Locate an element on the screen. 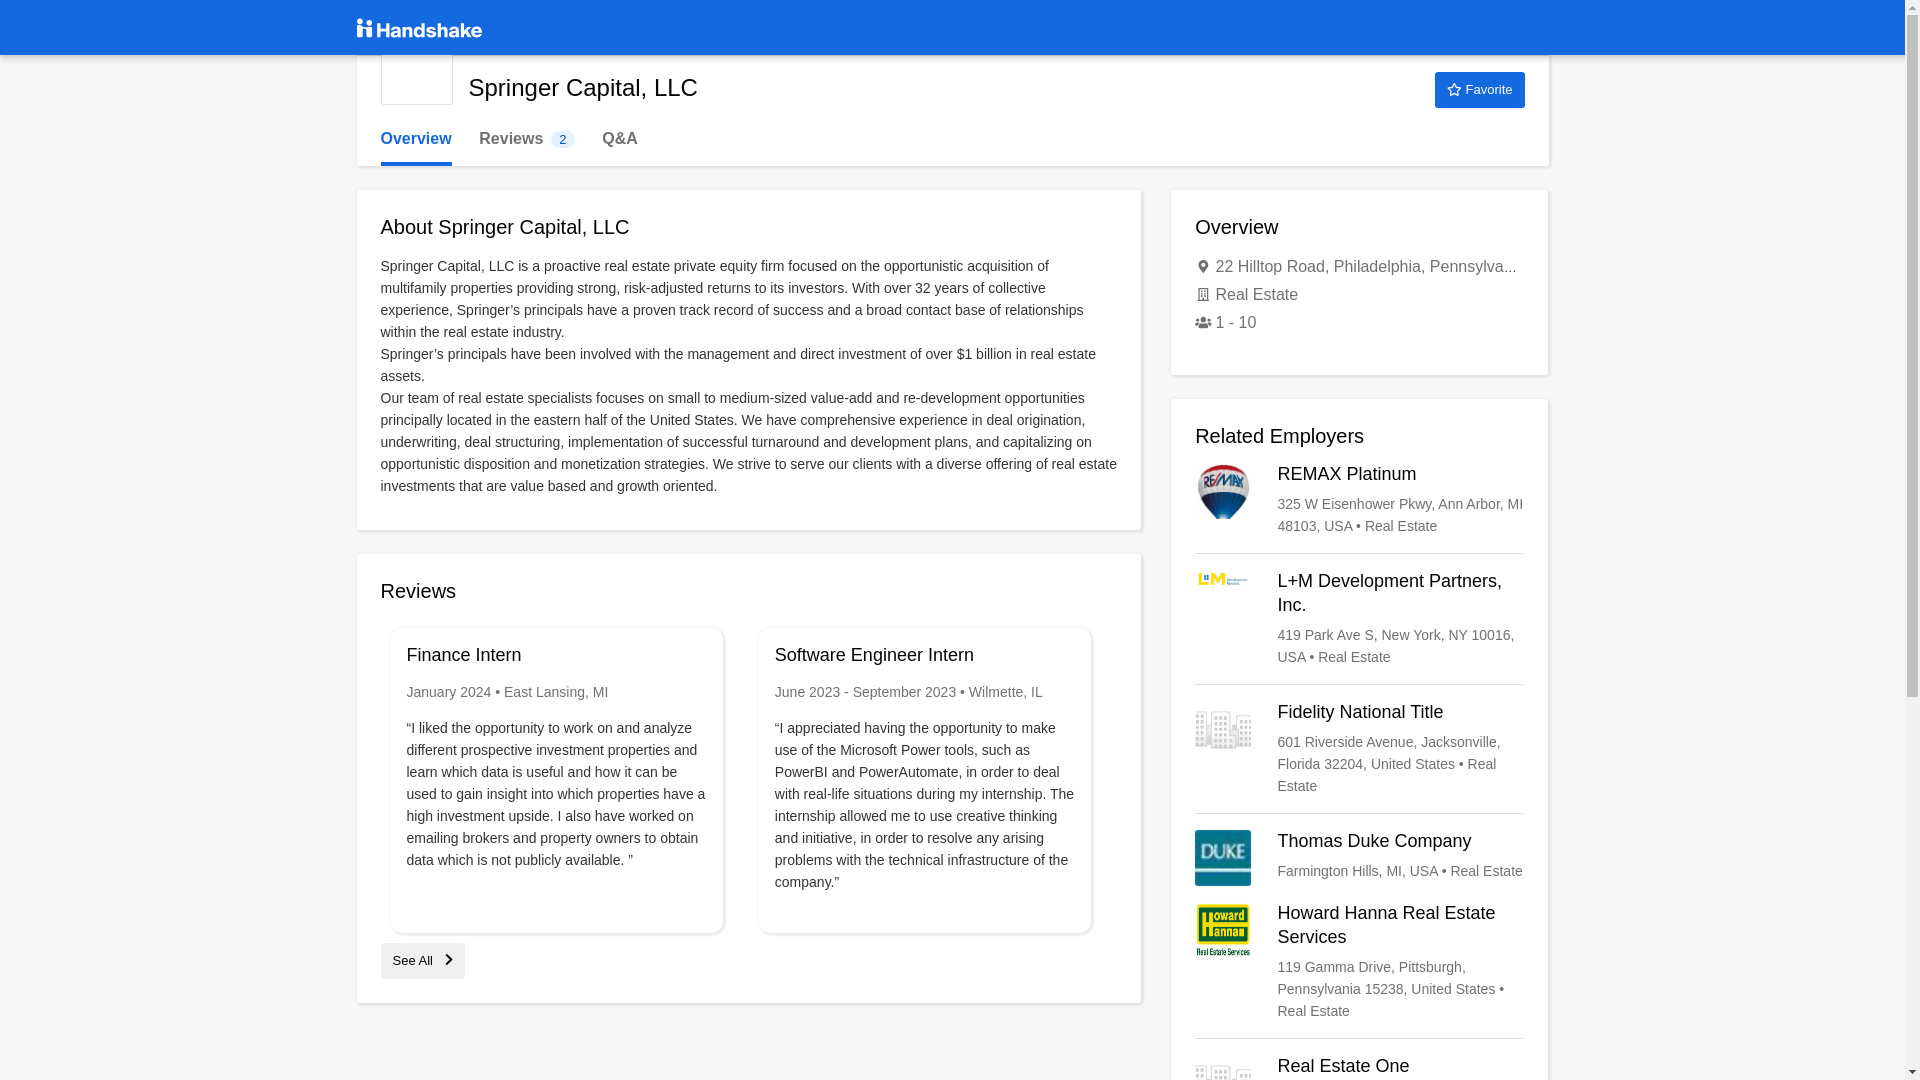 This screenshot has height=1080, width=1920. Favorite is located at coordinates (1479, 90).